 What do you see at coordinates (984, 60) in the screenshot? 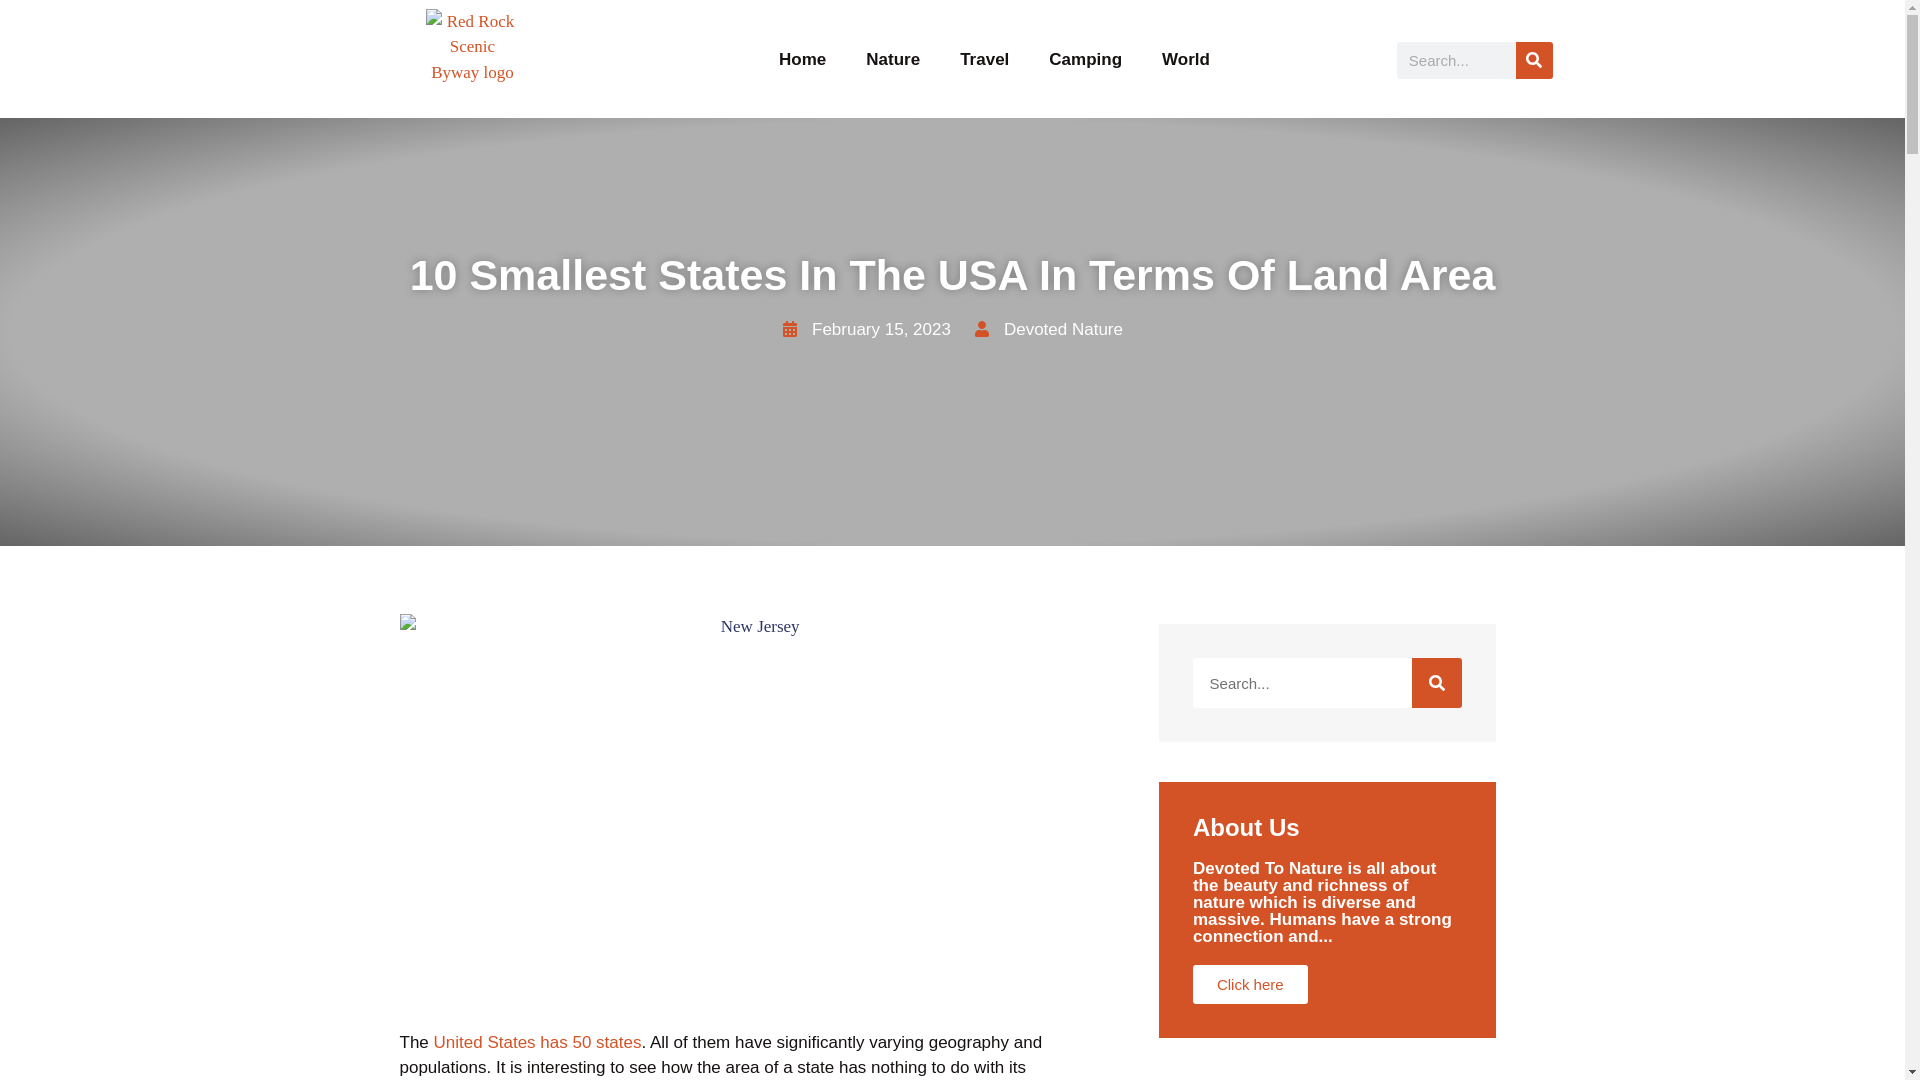
I see `Travel` at bounding box center [984, 60].